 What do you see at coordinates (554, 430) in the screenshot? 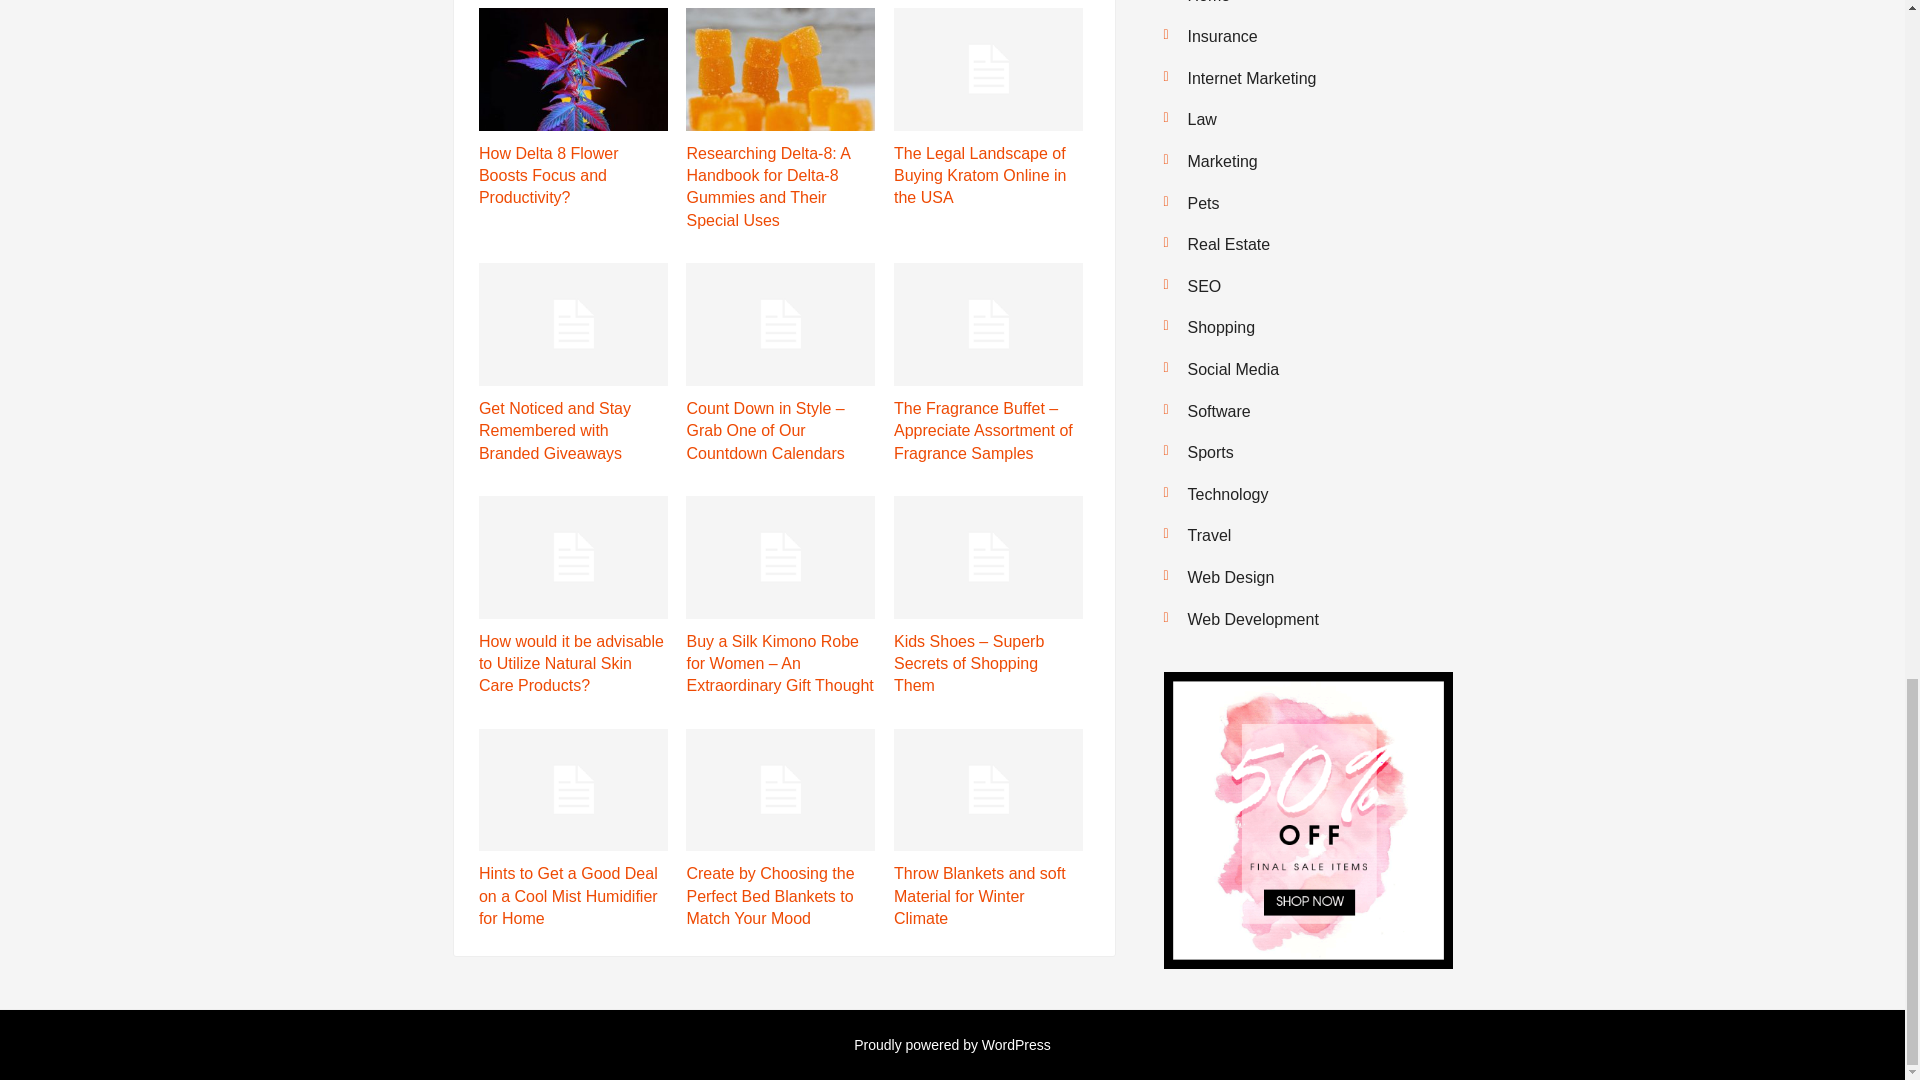
I see `Get Noticed and Stay Remembered with Branded Giveaways` at bounding box center [554, 430].